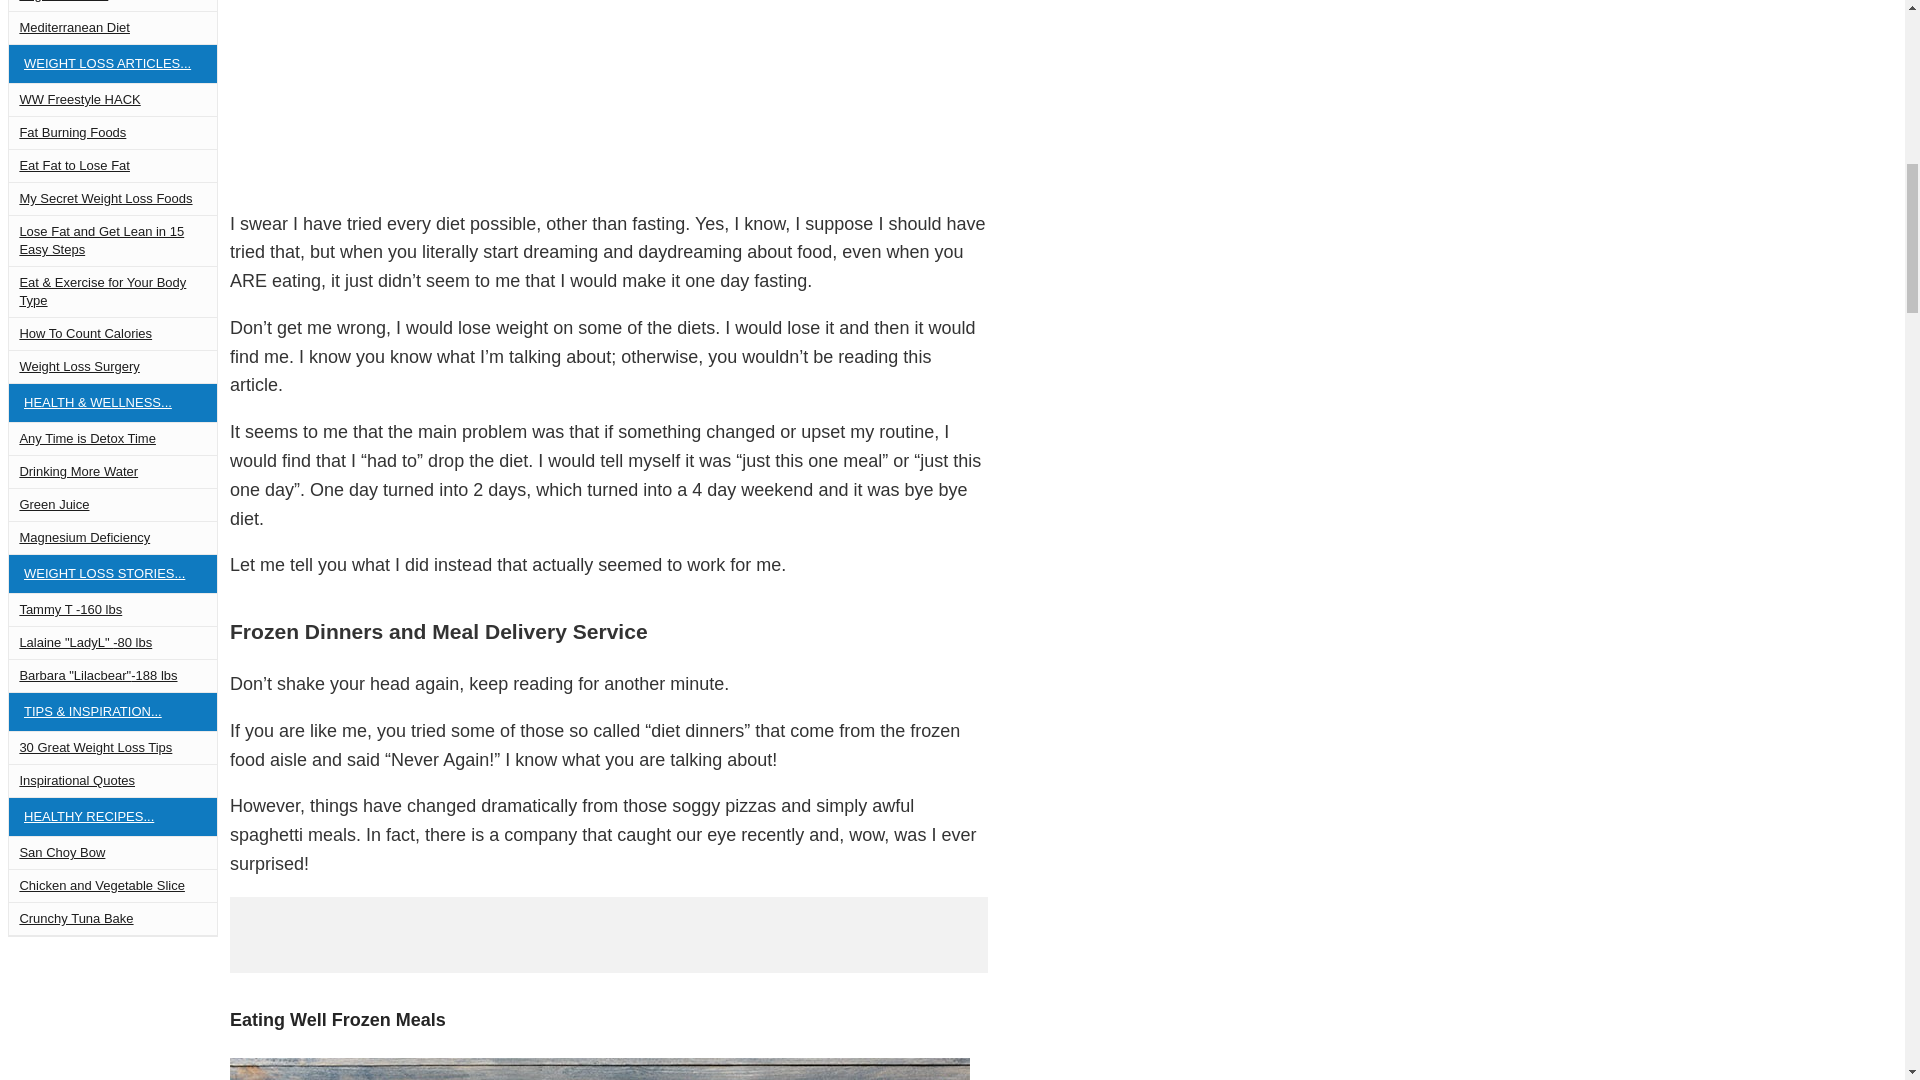  What do you see at coordinates (715, 96) in the screenshot?
I see `Advertisement` at bounding box center [715, 96].